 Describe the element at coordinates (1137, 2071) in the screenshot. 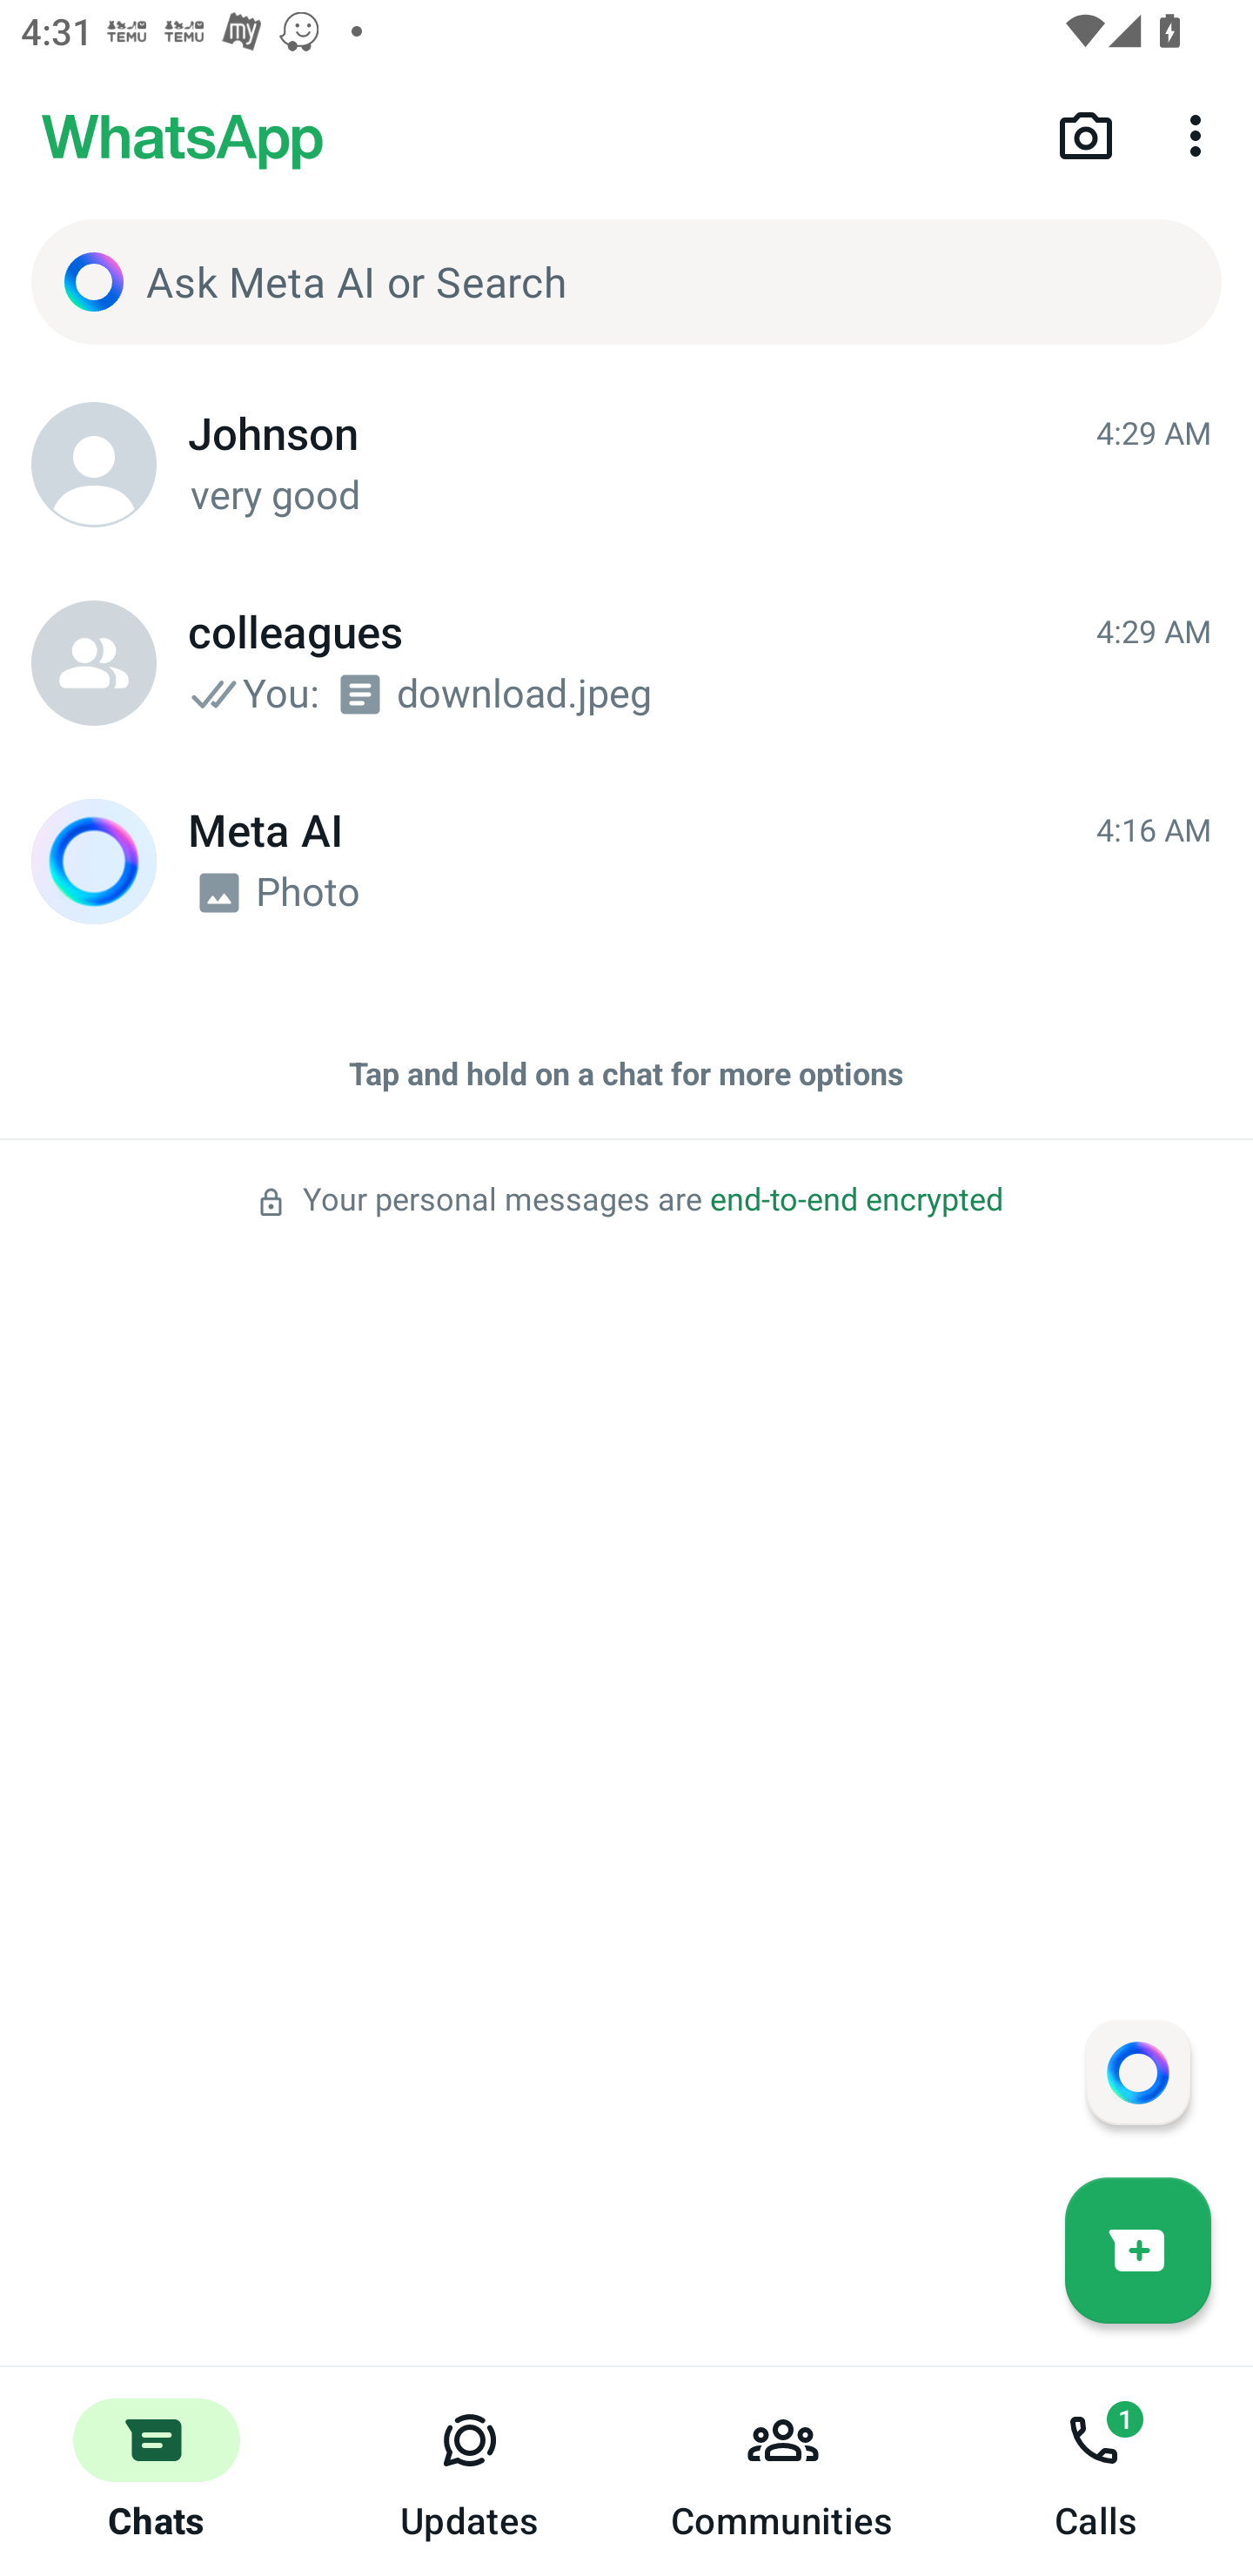

I see `Message your assistant` at that location.